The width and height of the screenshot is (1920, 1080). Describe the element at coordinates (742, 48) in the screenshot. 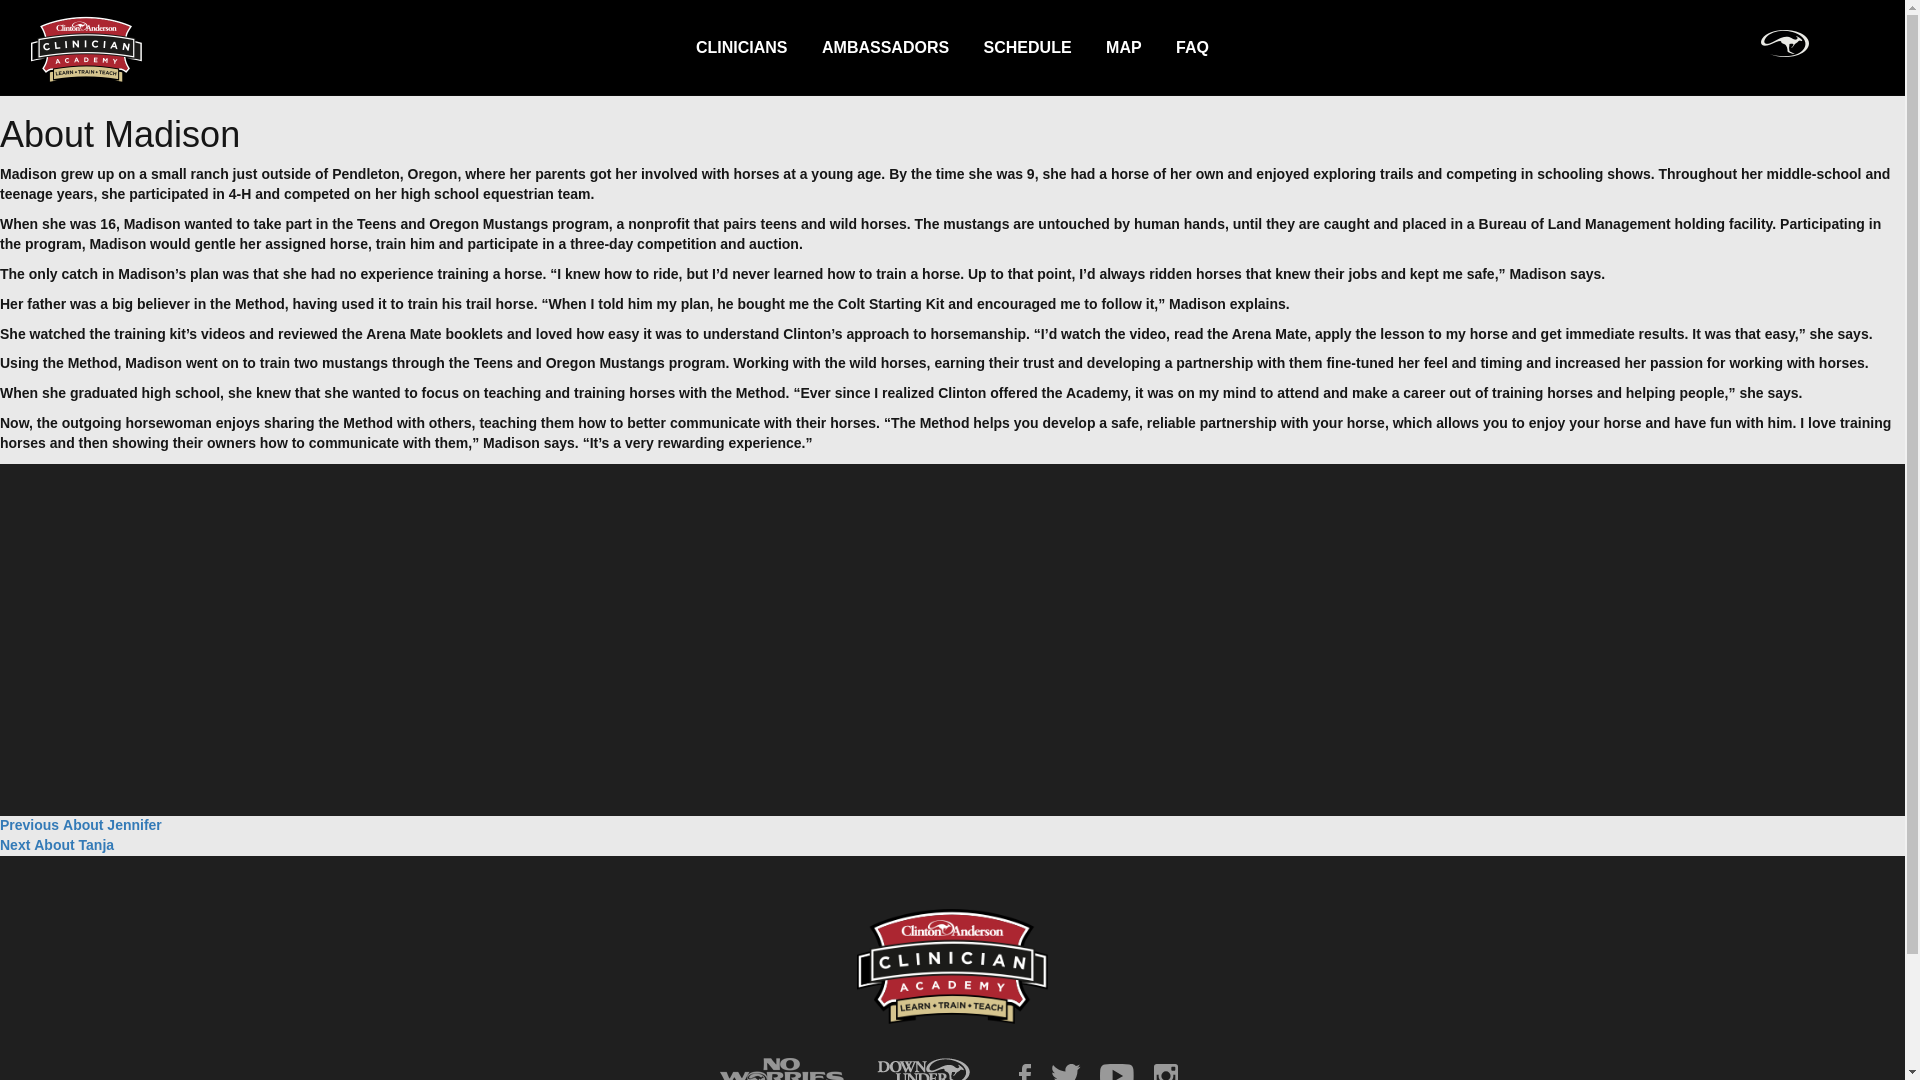

I see `FAQ` at that location.